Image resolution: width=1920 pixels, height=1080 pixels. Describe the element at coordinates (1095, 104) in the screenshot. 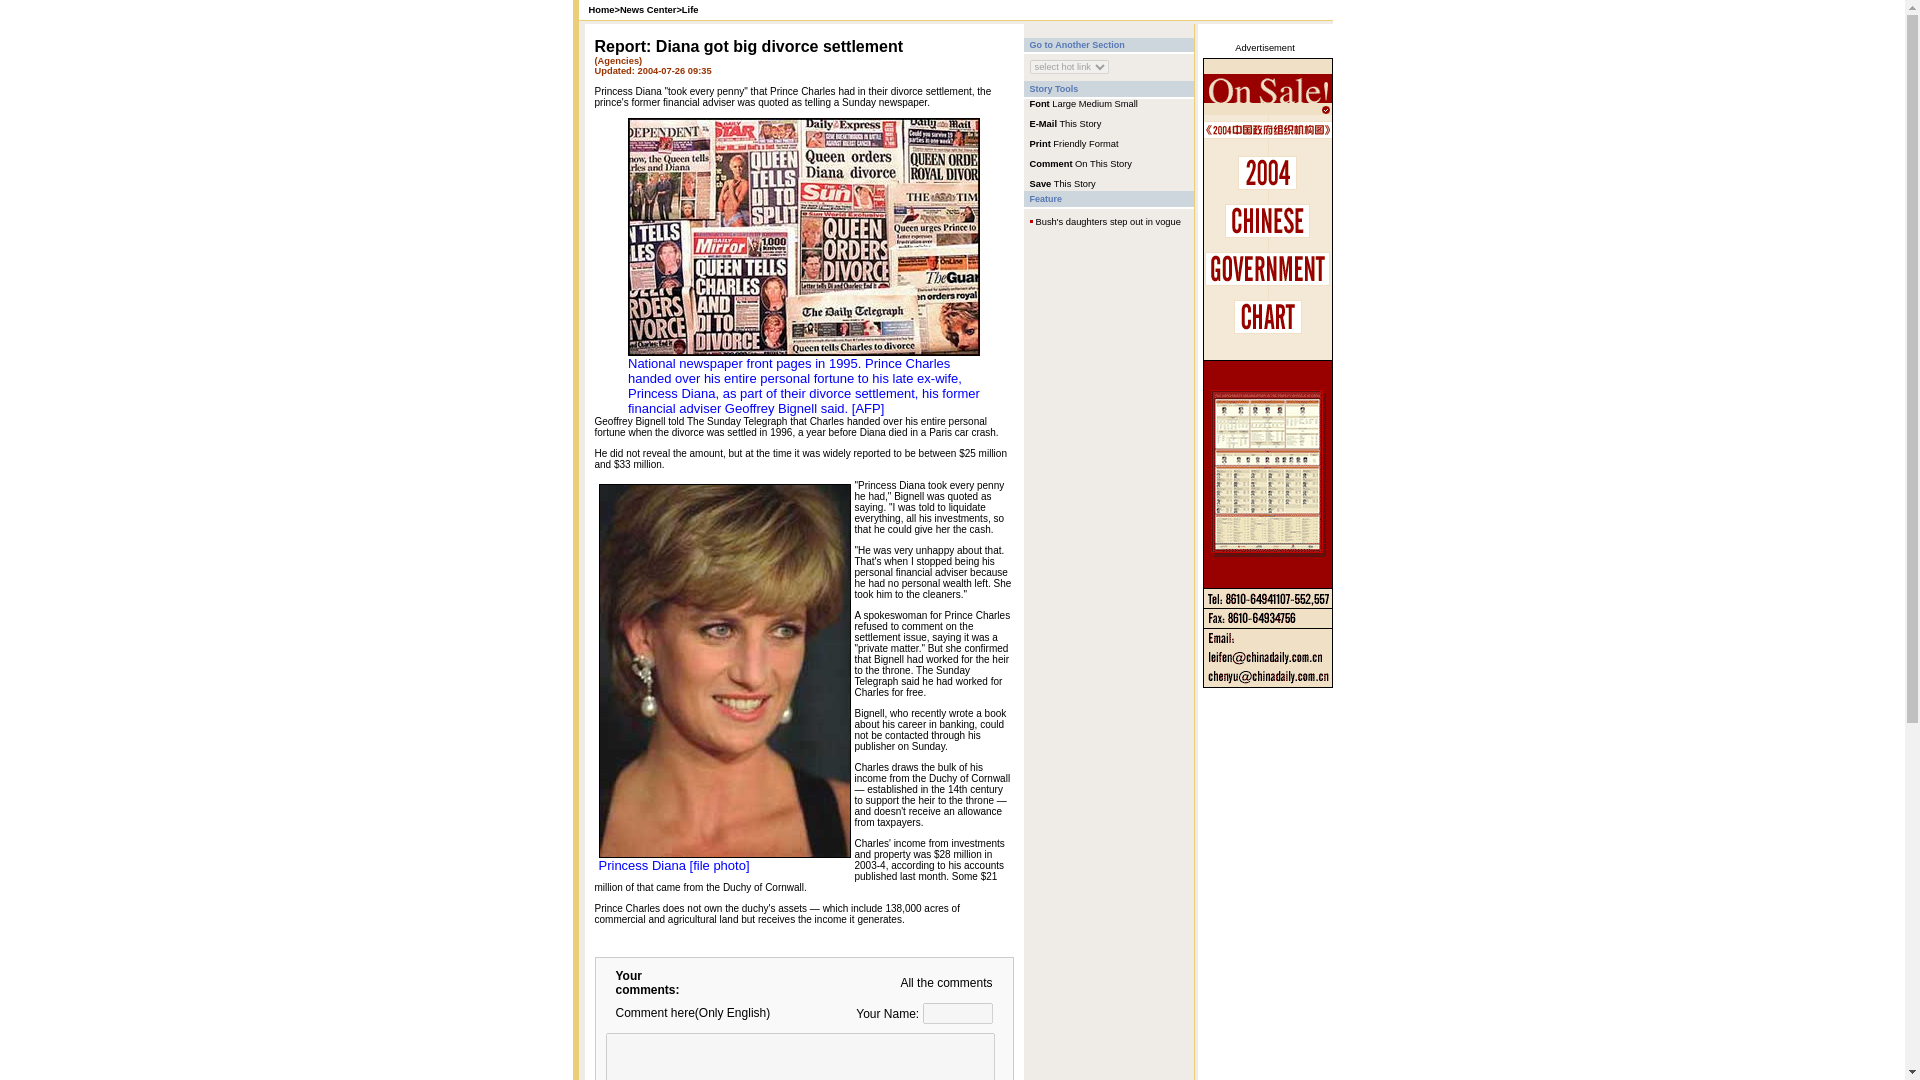

I see `Medium` at that location.